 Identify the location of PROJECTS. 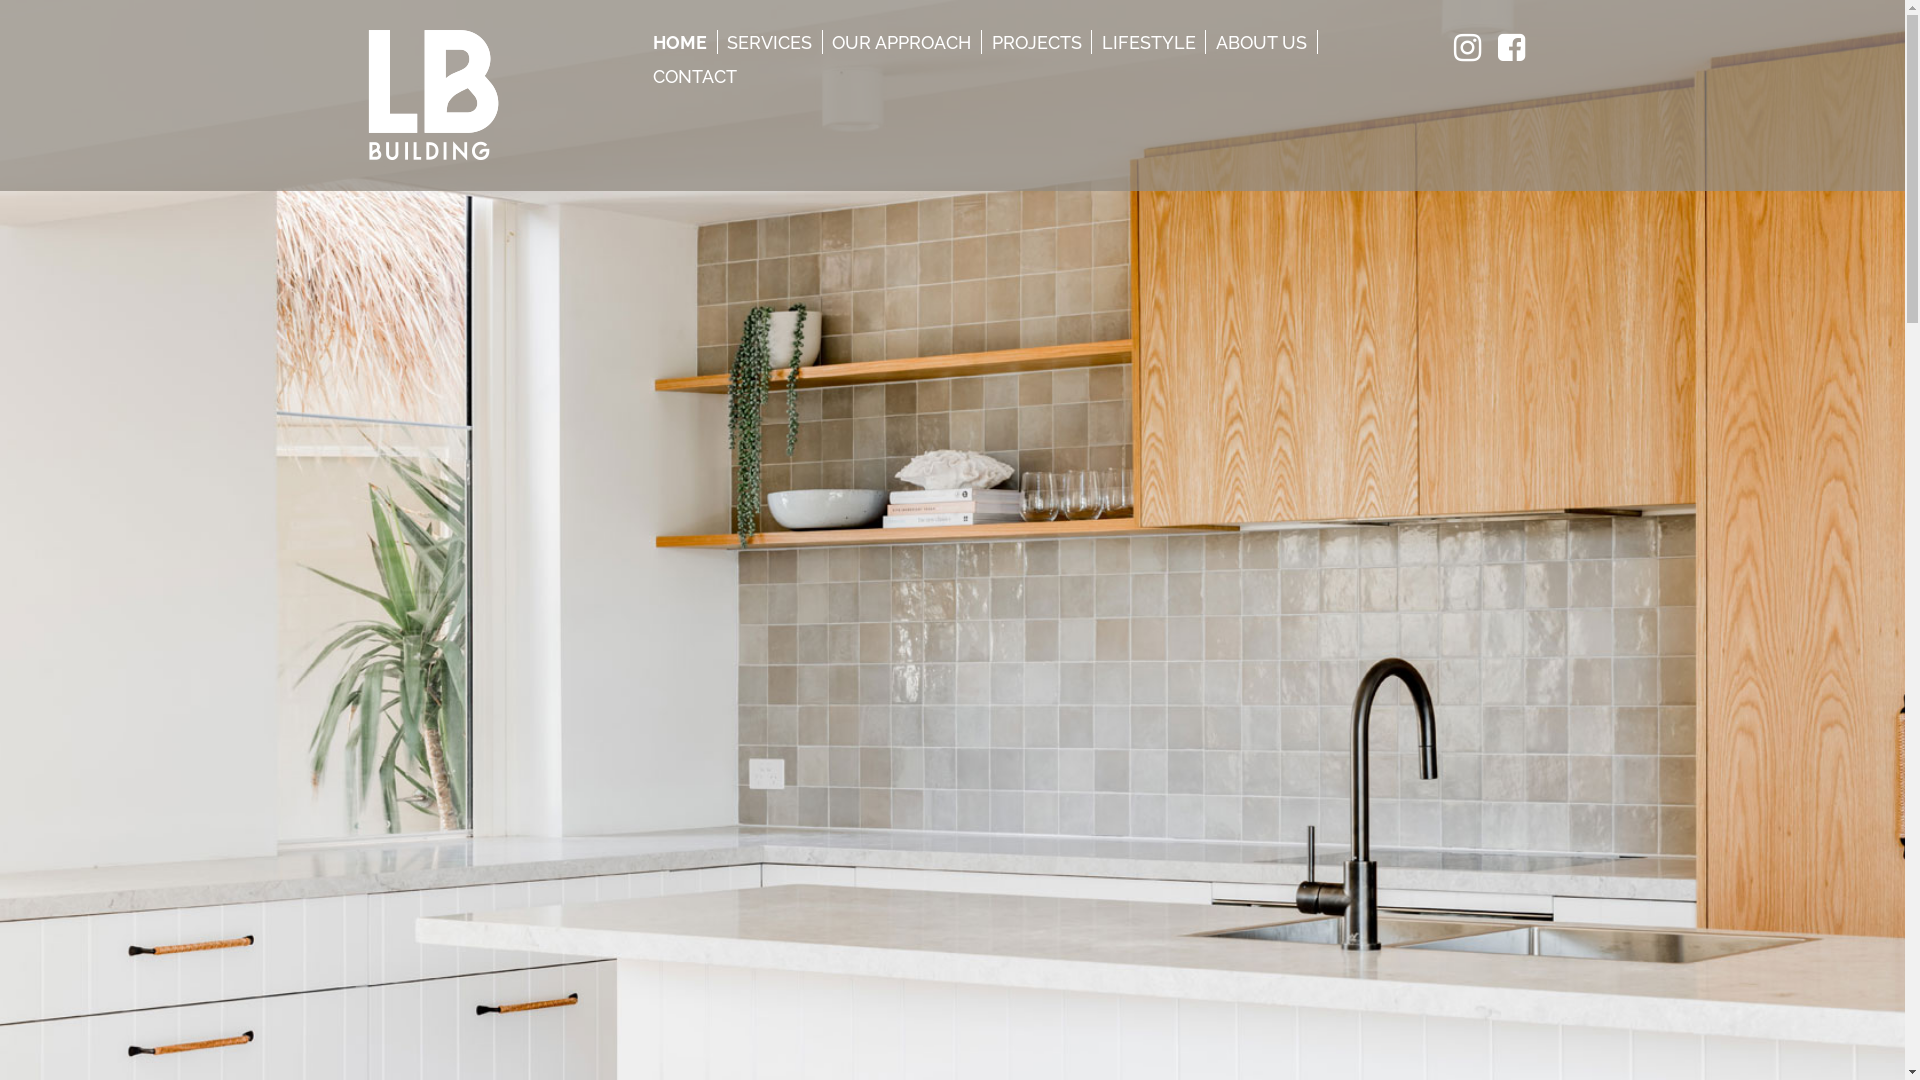
(1037, 42).